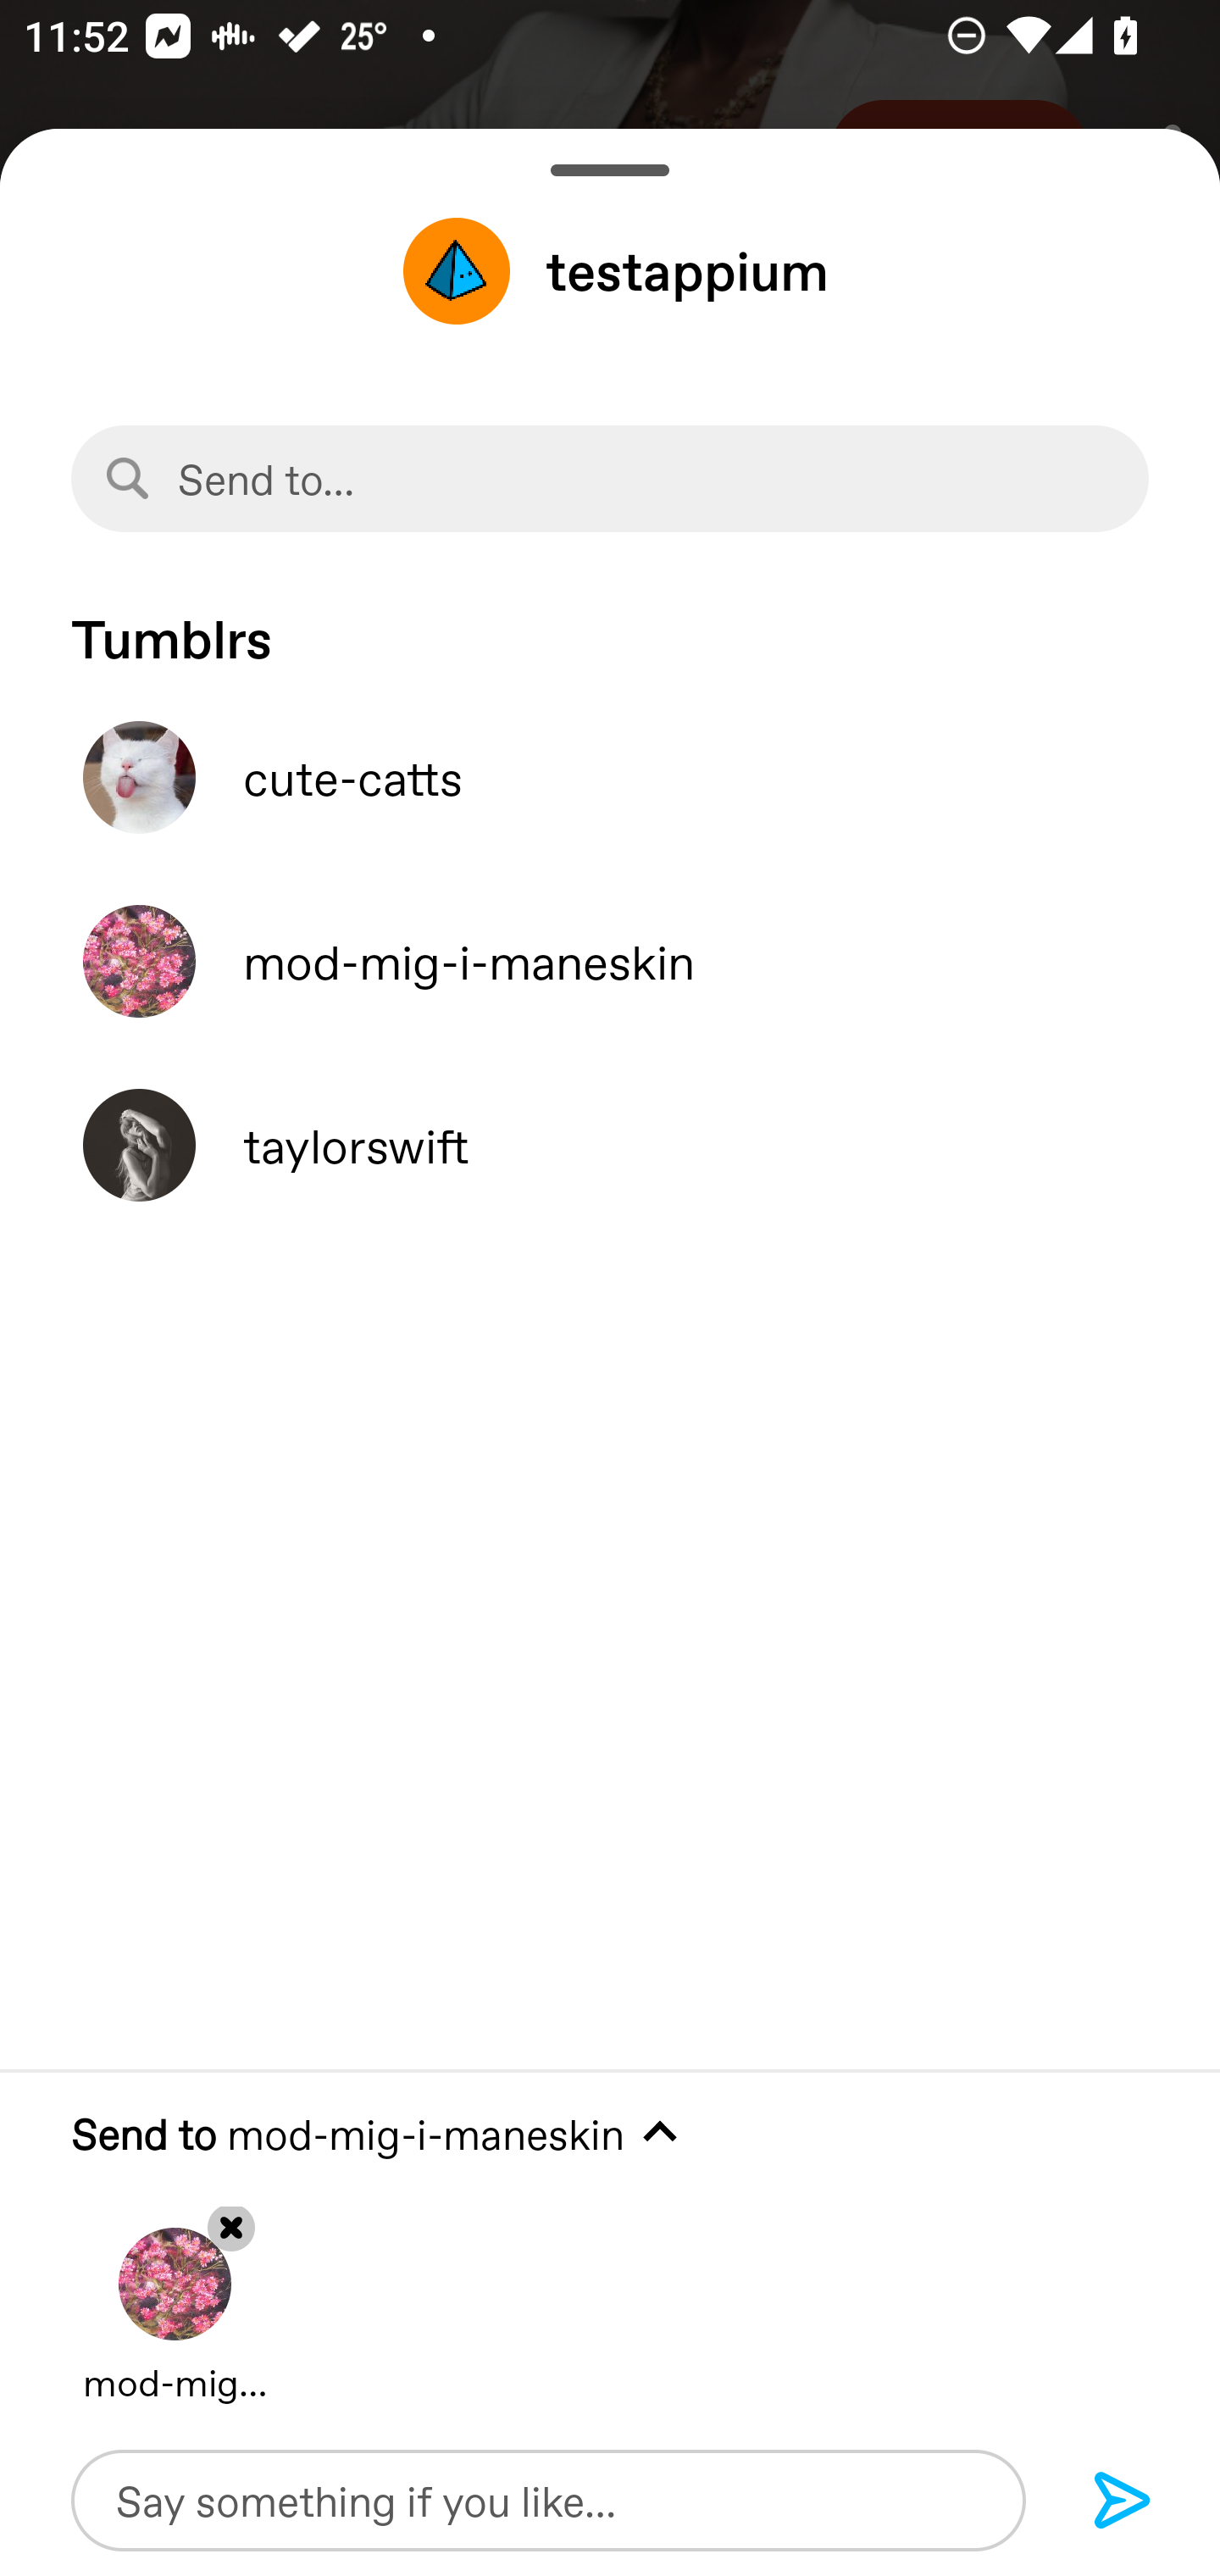  I want to click on Say something if you like…, so click(548, 2500).